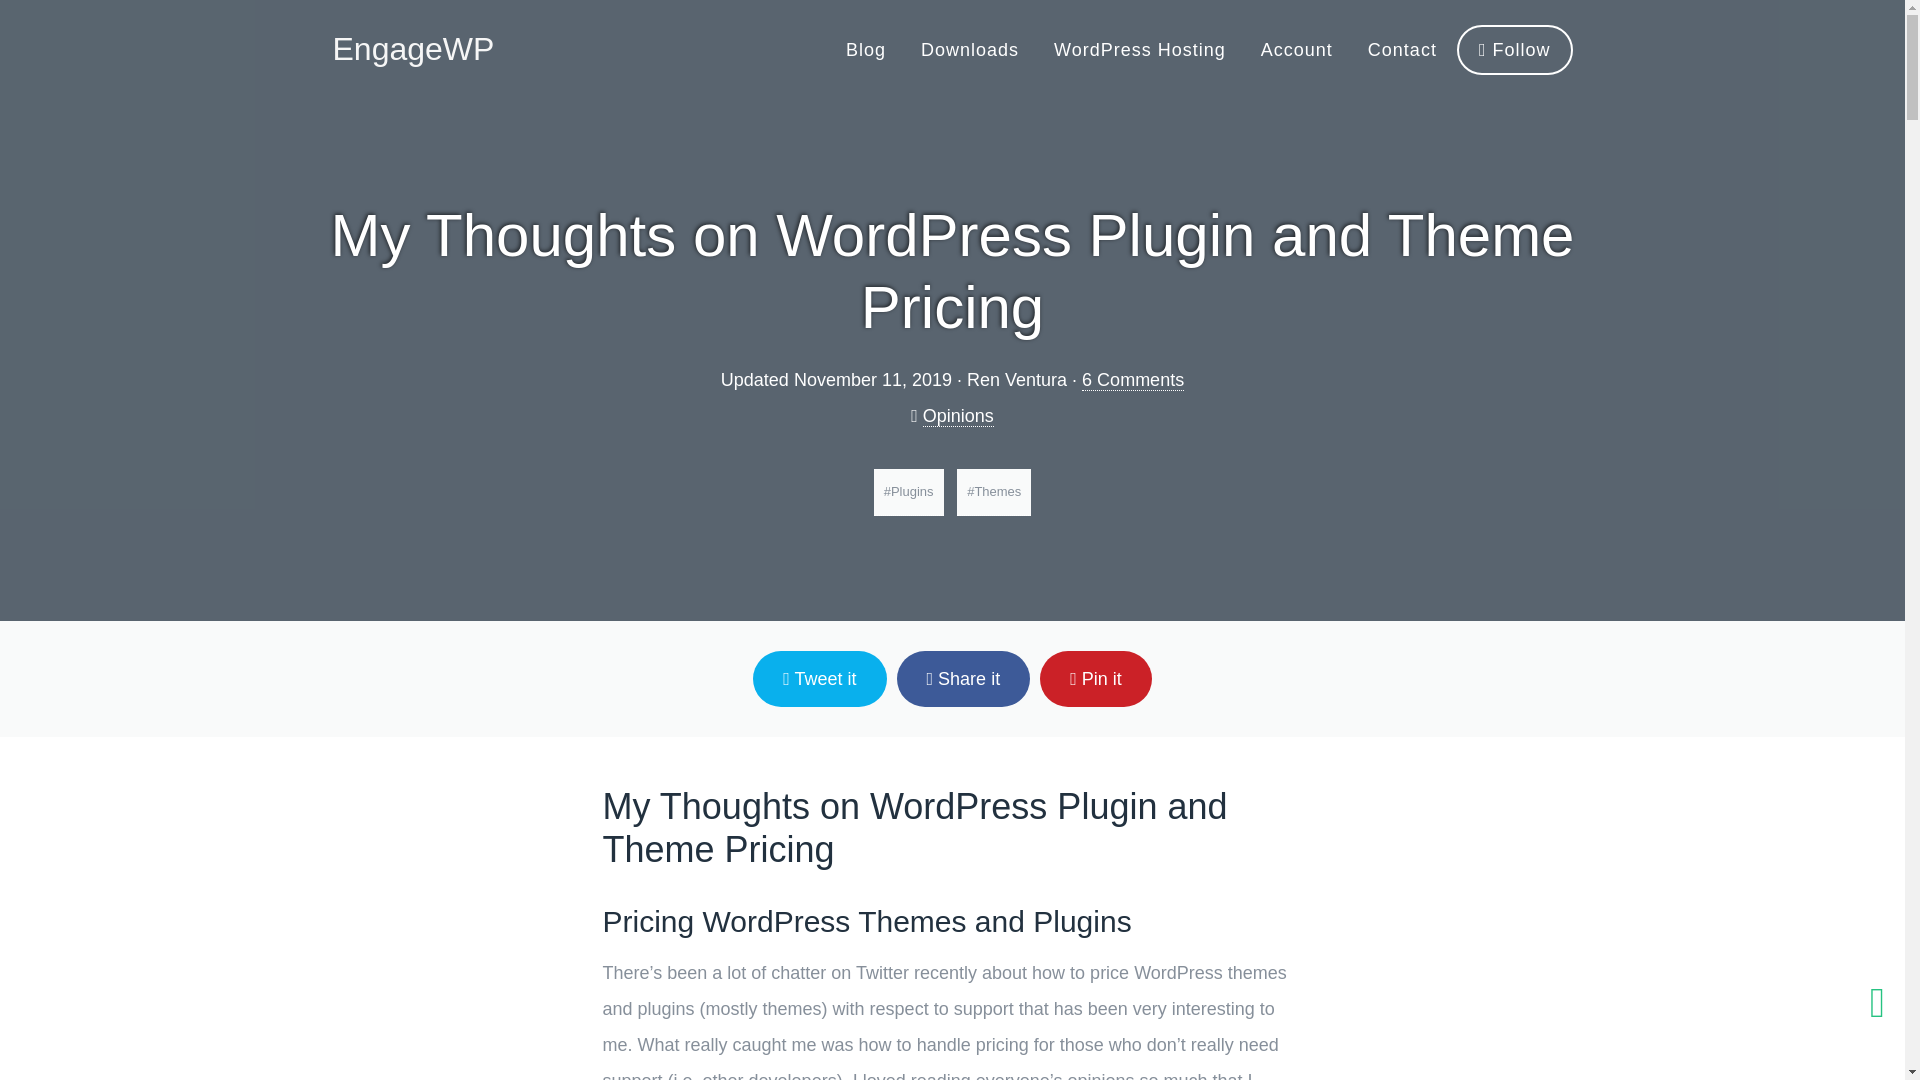  I want to click on Contact, so click(1402, 50).